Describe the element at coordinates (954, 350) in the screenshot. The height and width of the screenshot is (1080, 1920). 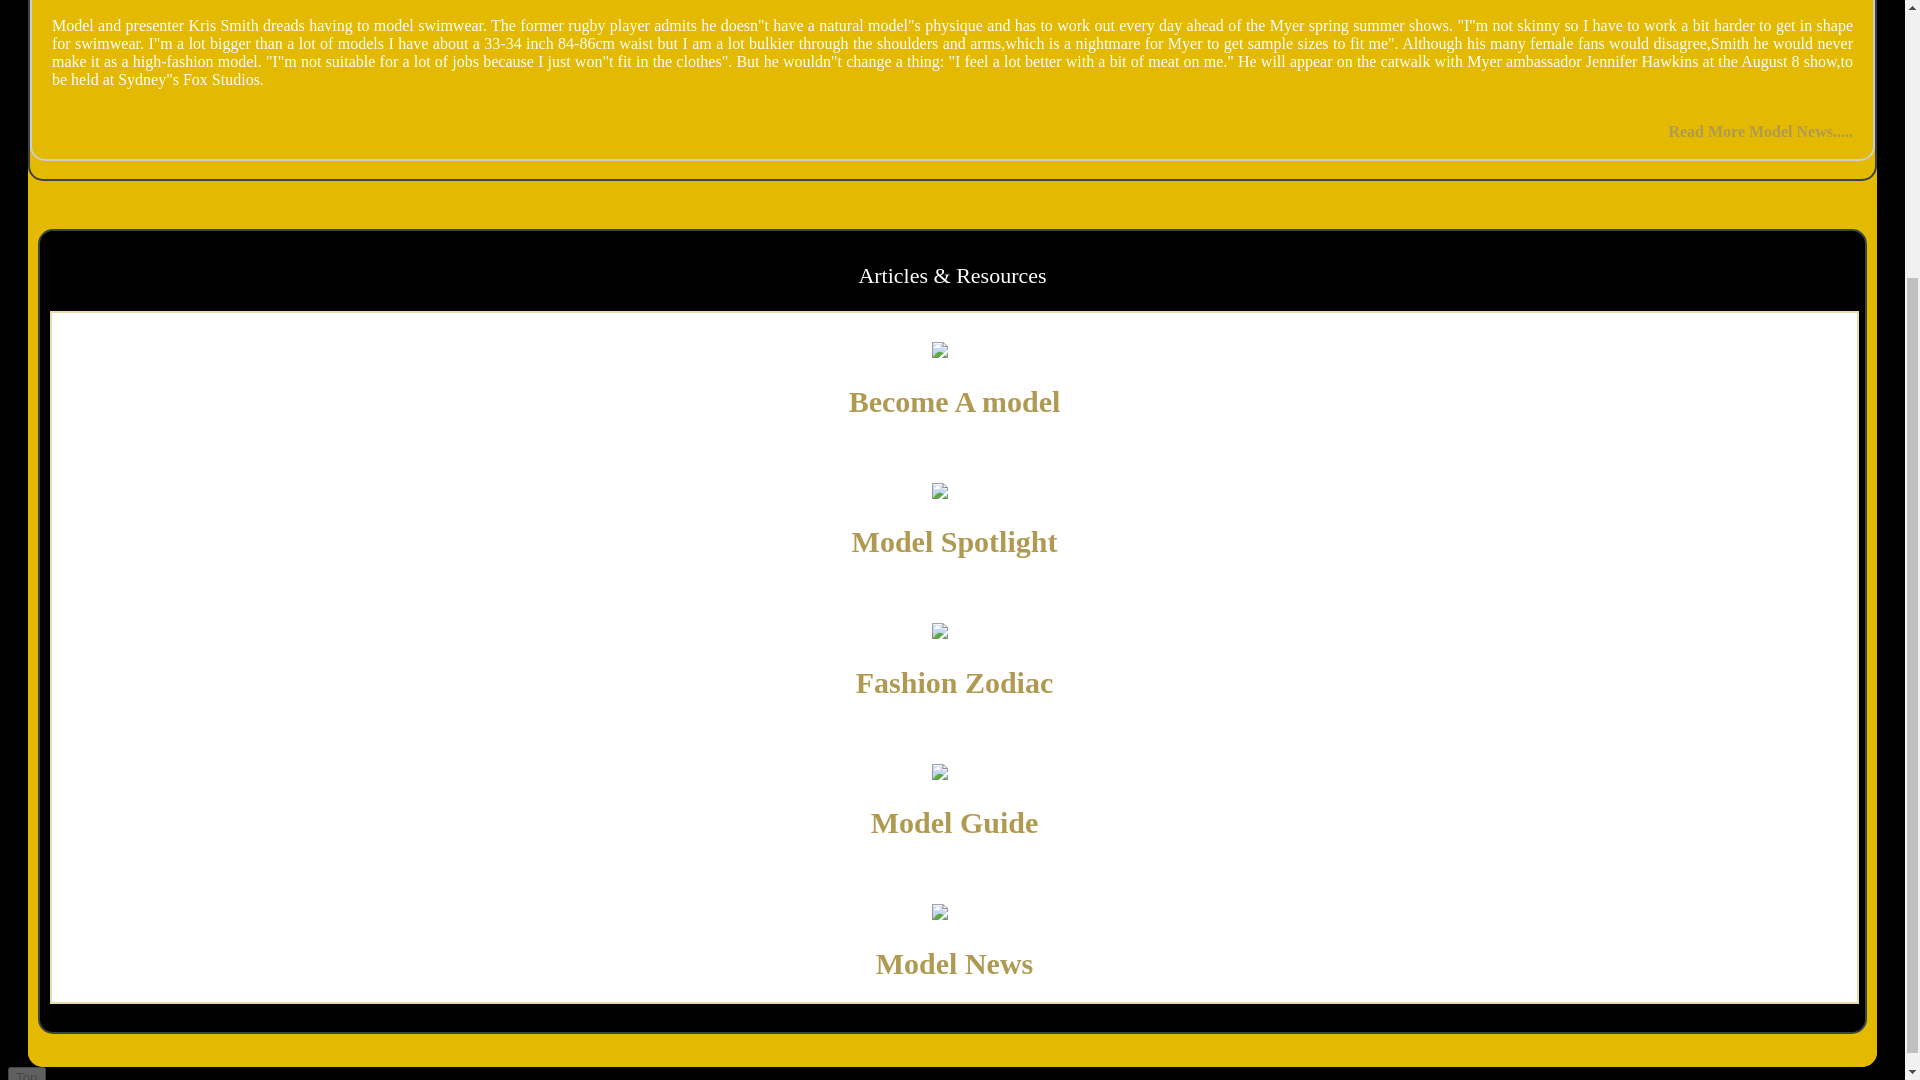
I see `Man` at that location.